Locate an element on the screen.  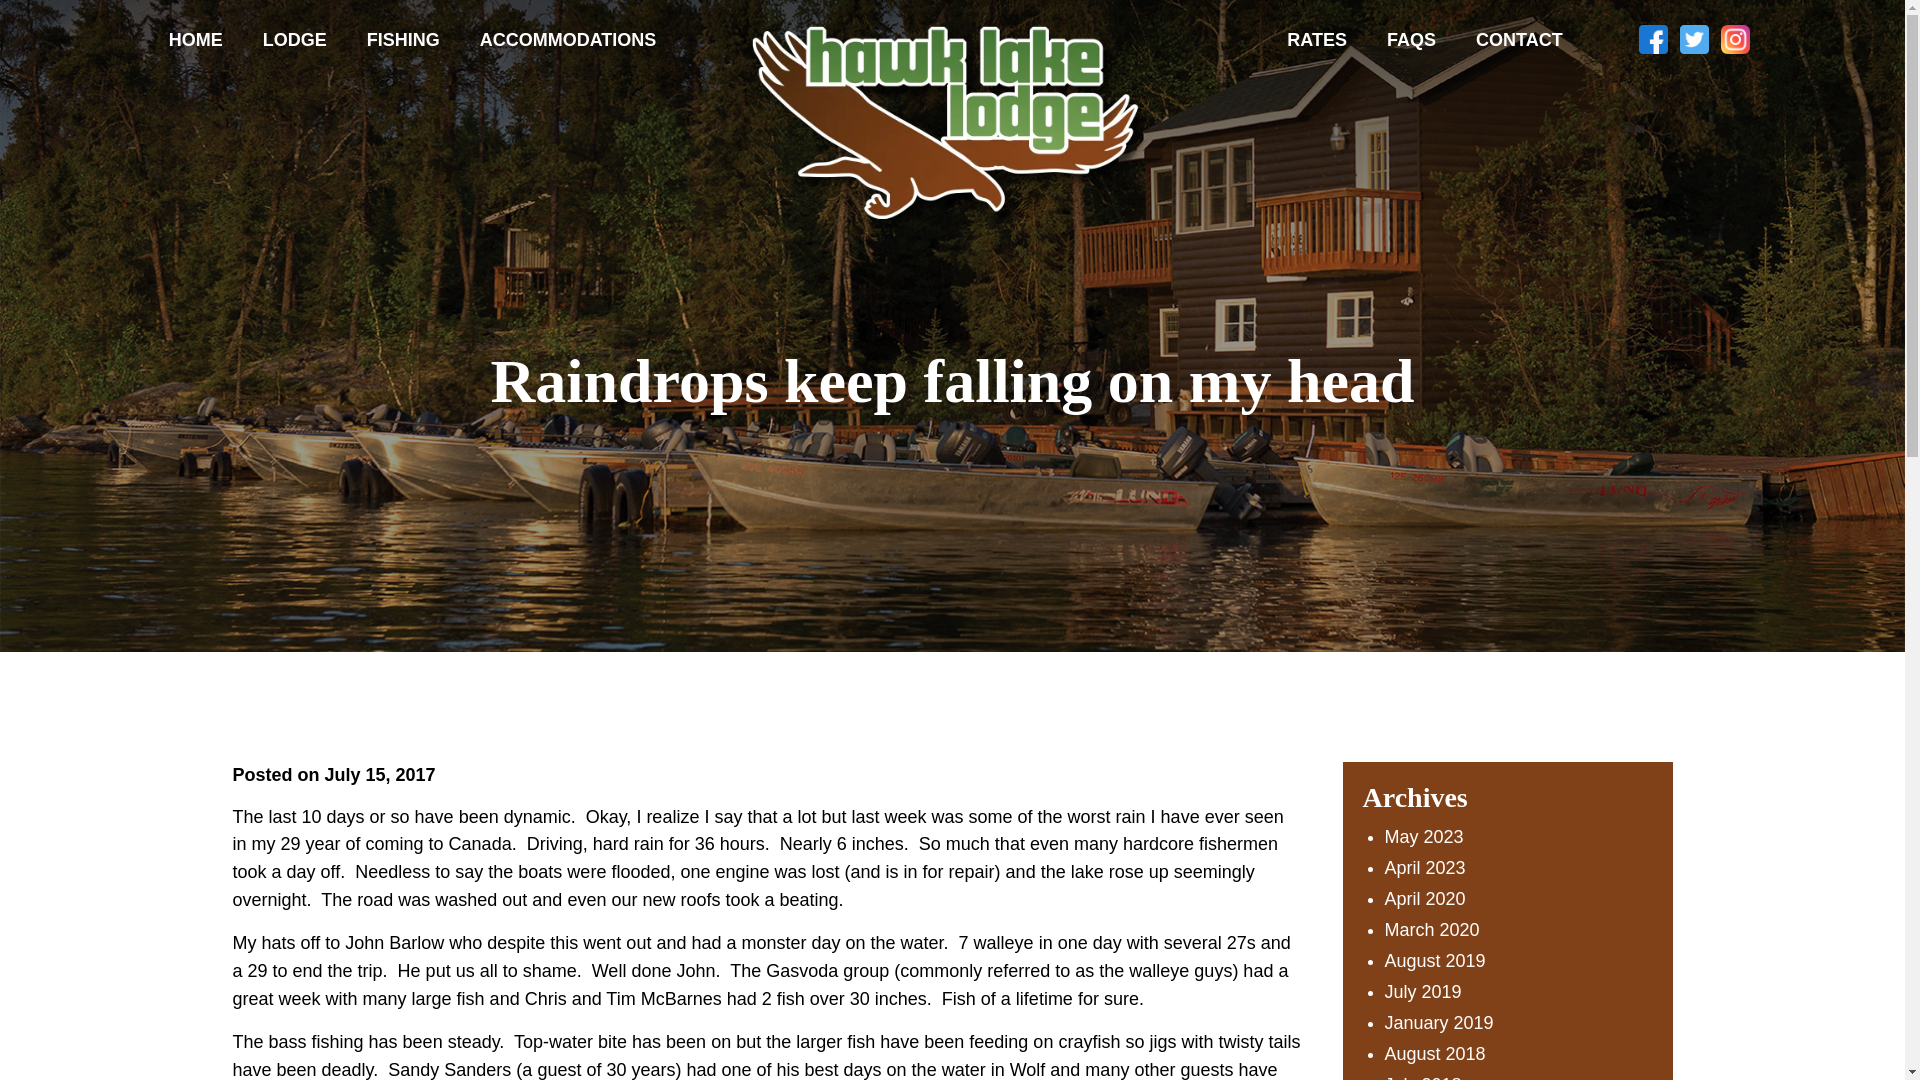
FAQS is located at coordinates (1411, 41).